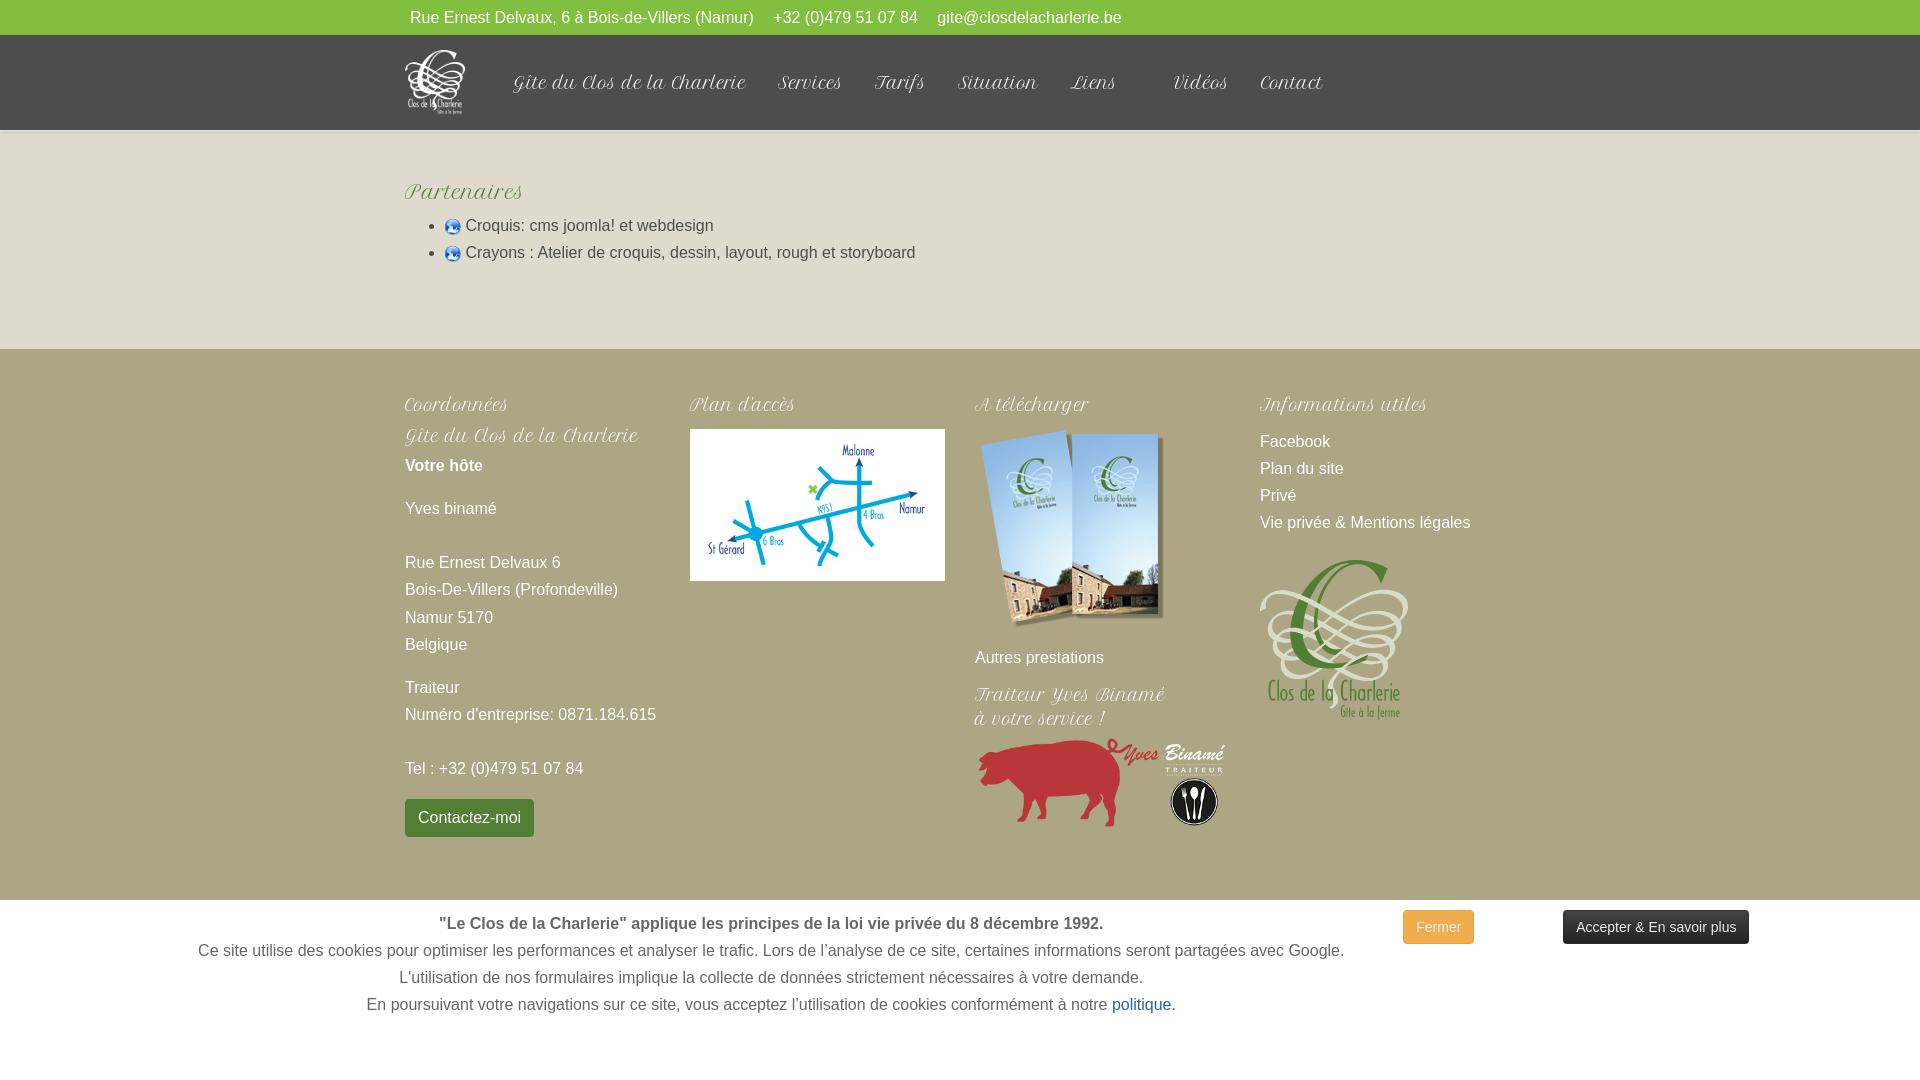 The height and width of the screenshot is (1080, 1920). I want to click on Contact, so click(1292, 83).